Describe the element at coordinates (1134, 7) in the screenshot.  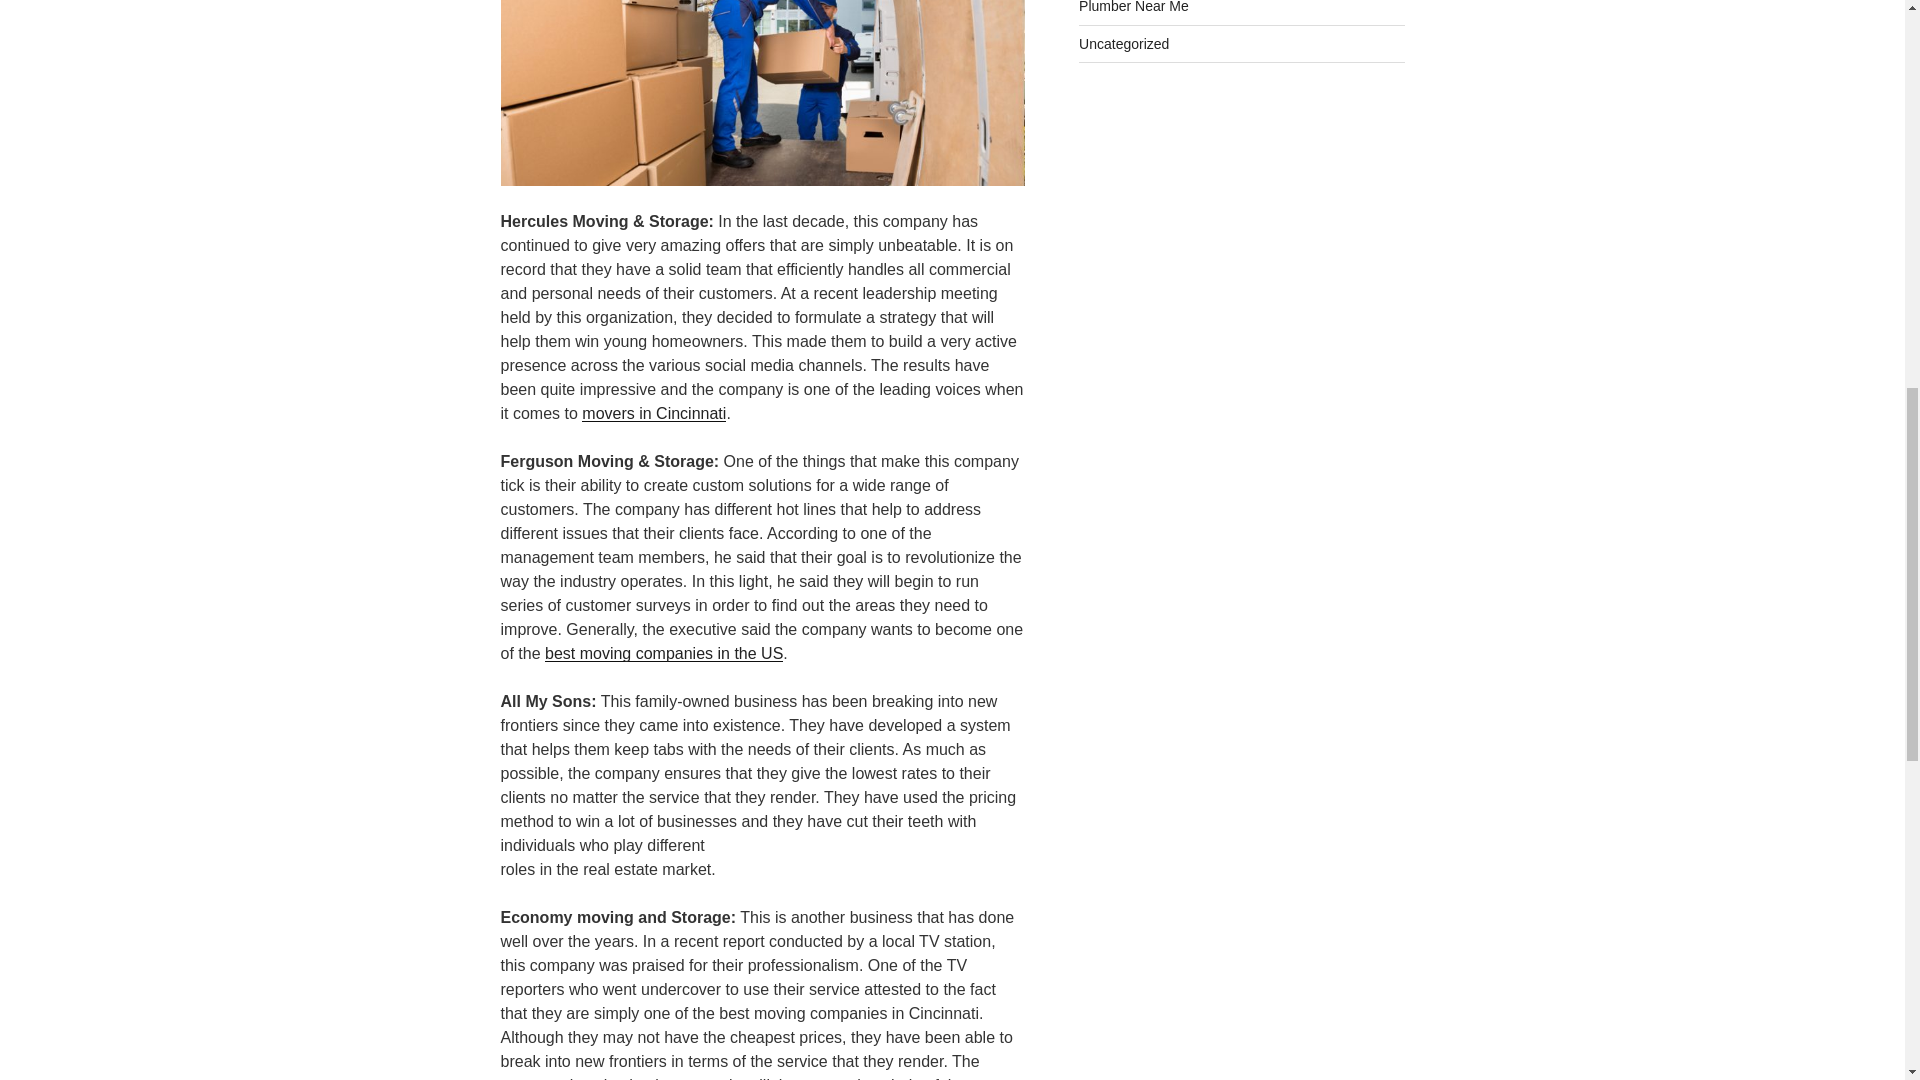
I see `Plumber Near Me` at that location.